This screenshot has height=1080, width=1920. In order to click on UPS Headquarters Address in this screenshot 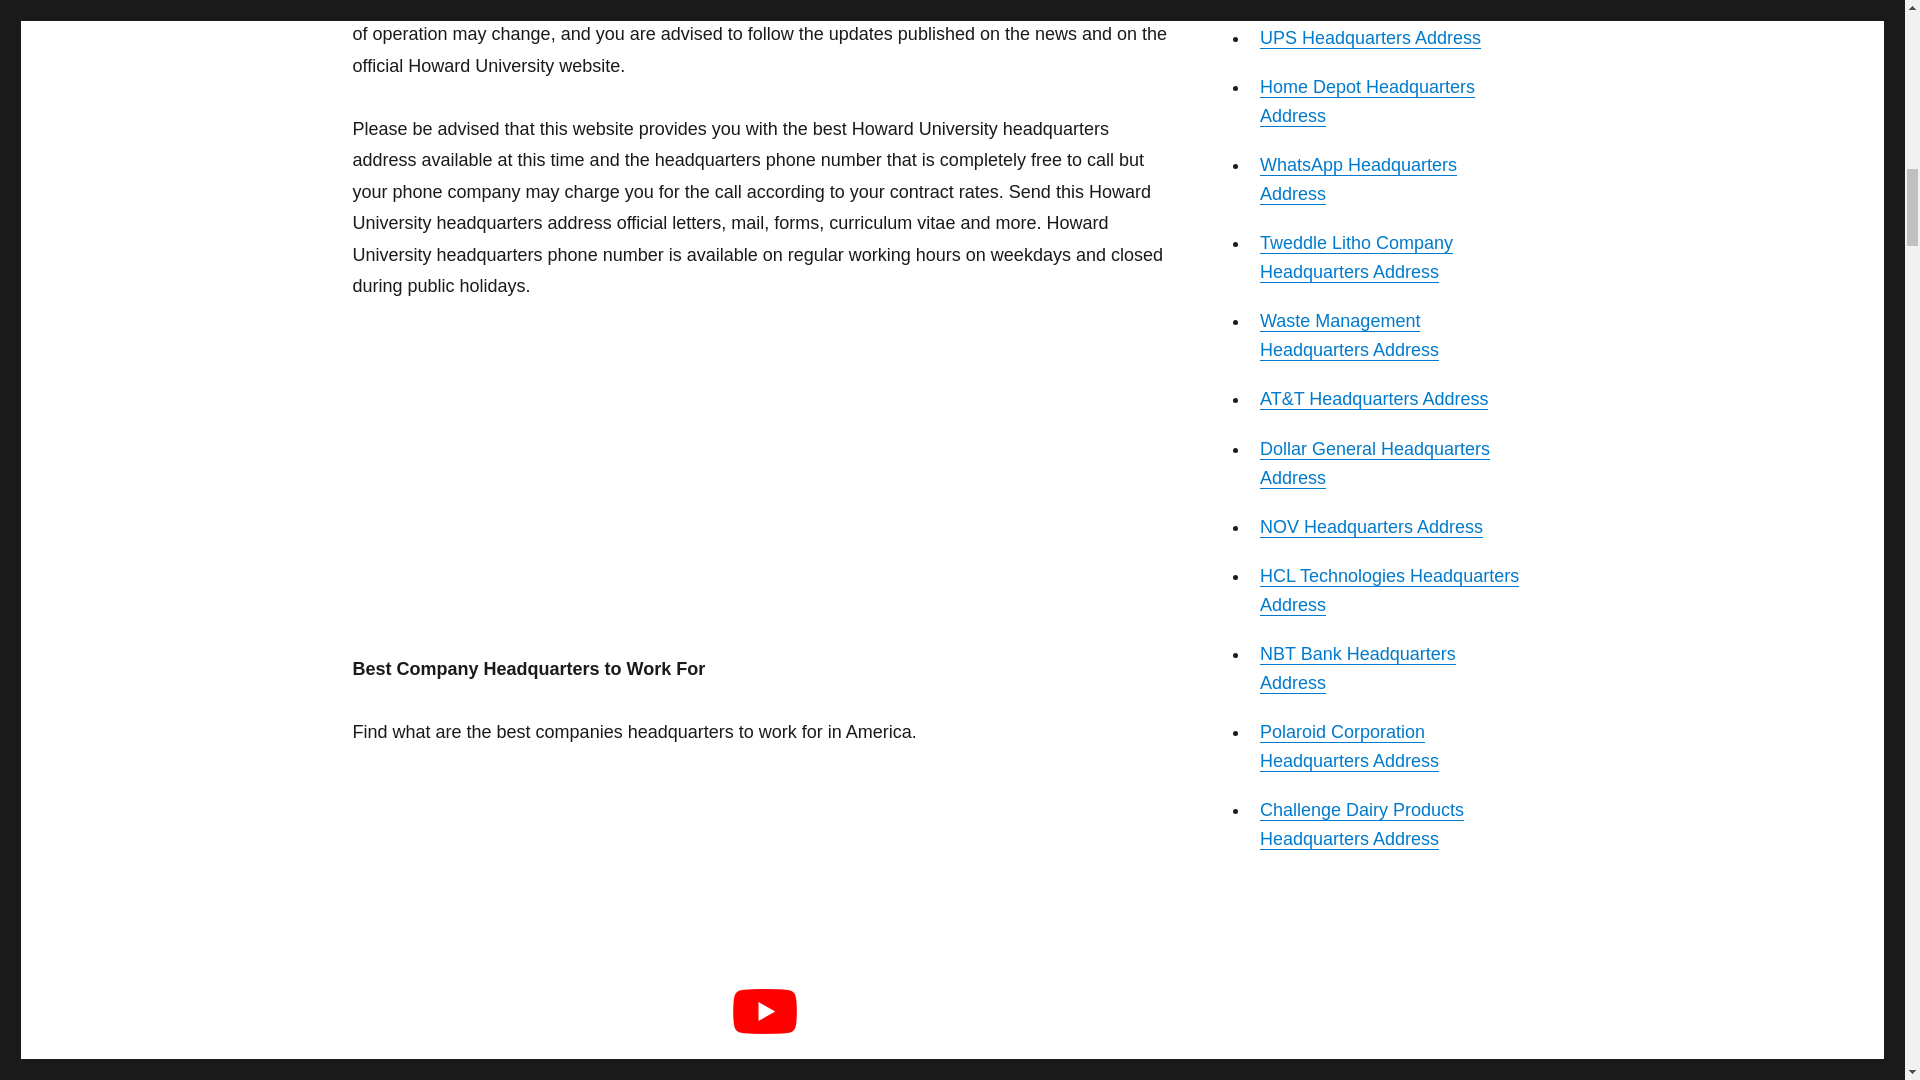, I will do `click(1370, 38)`.